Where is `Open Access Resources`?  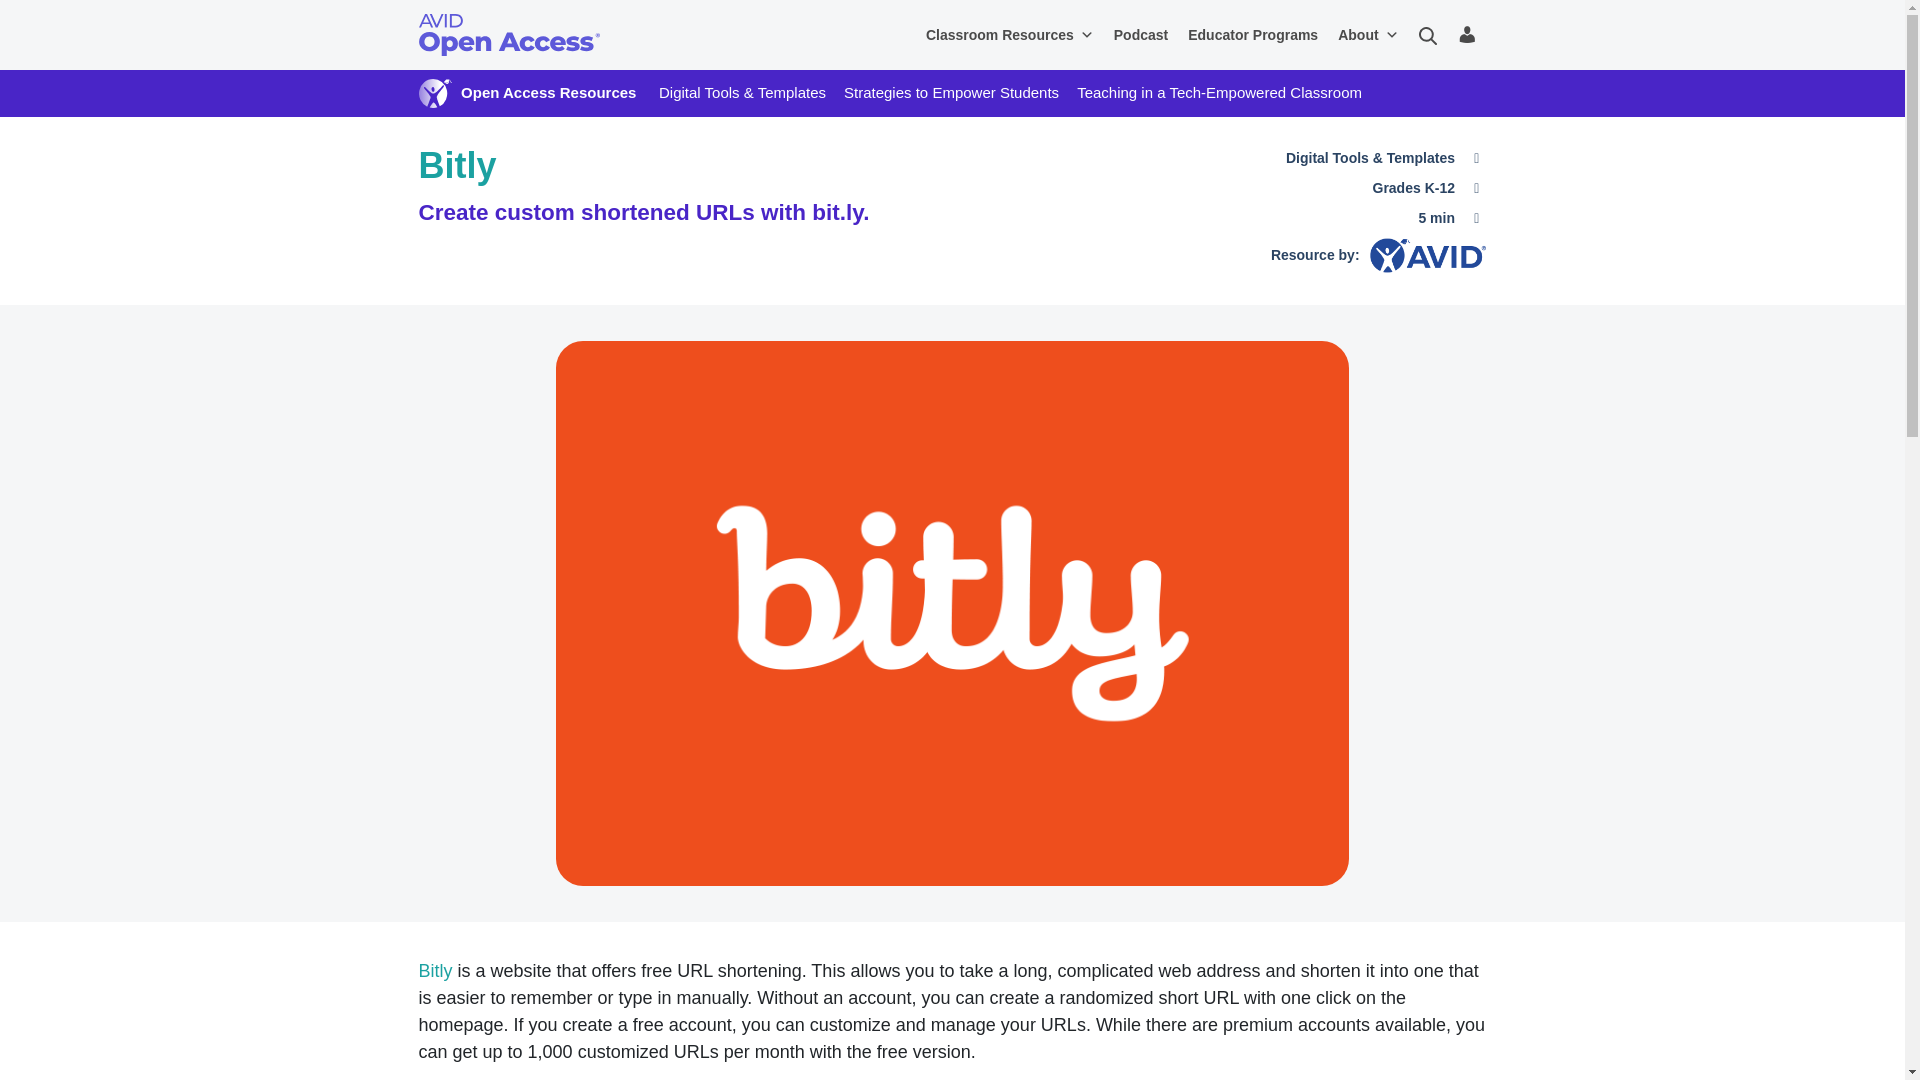
Open Access Resources is located at coordinates (548, 92).